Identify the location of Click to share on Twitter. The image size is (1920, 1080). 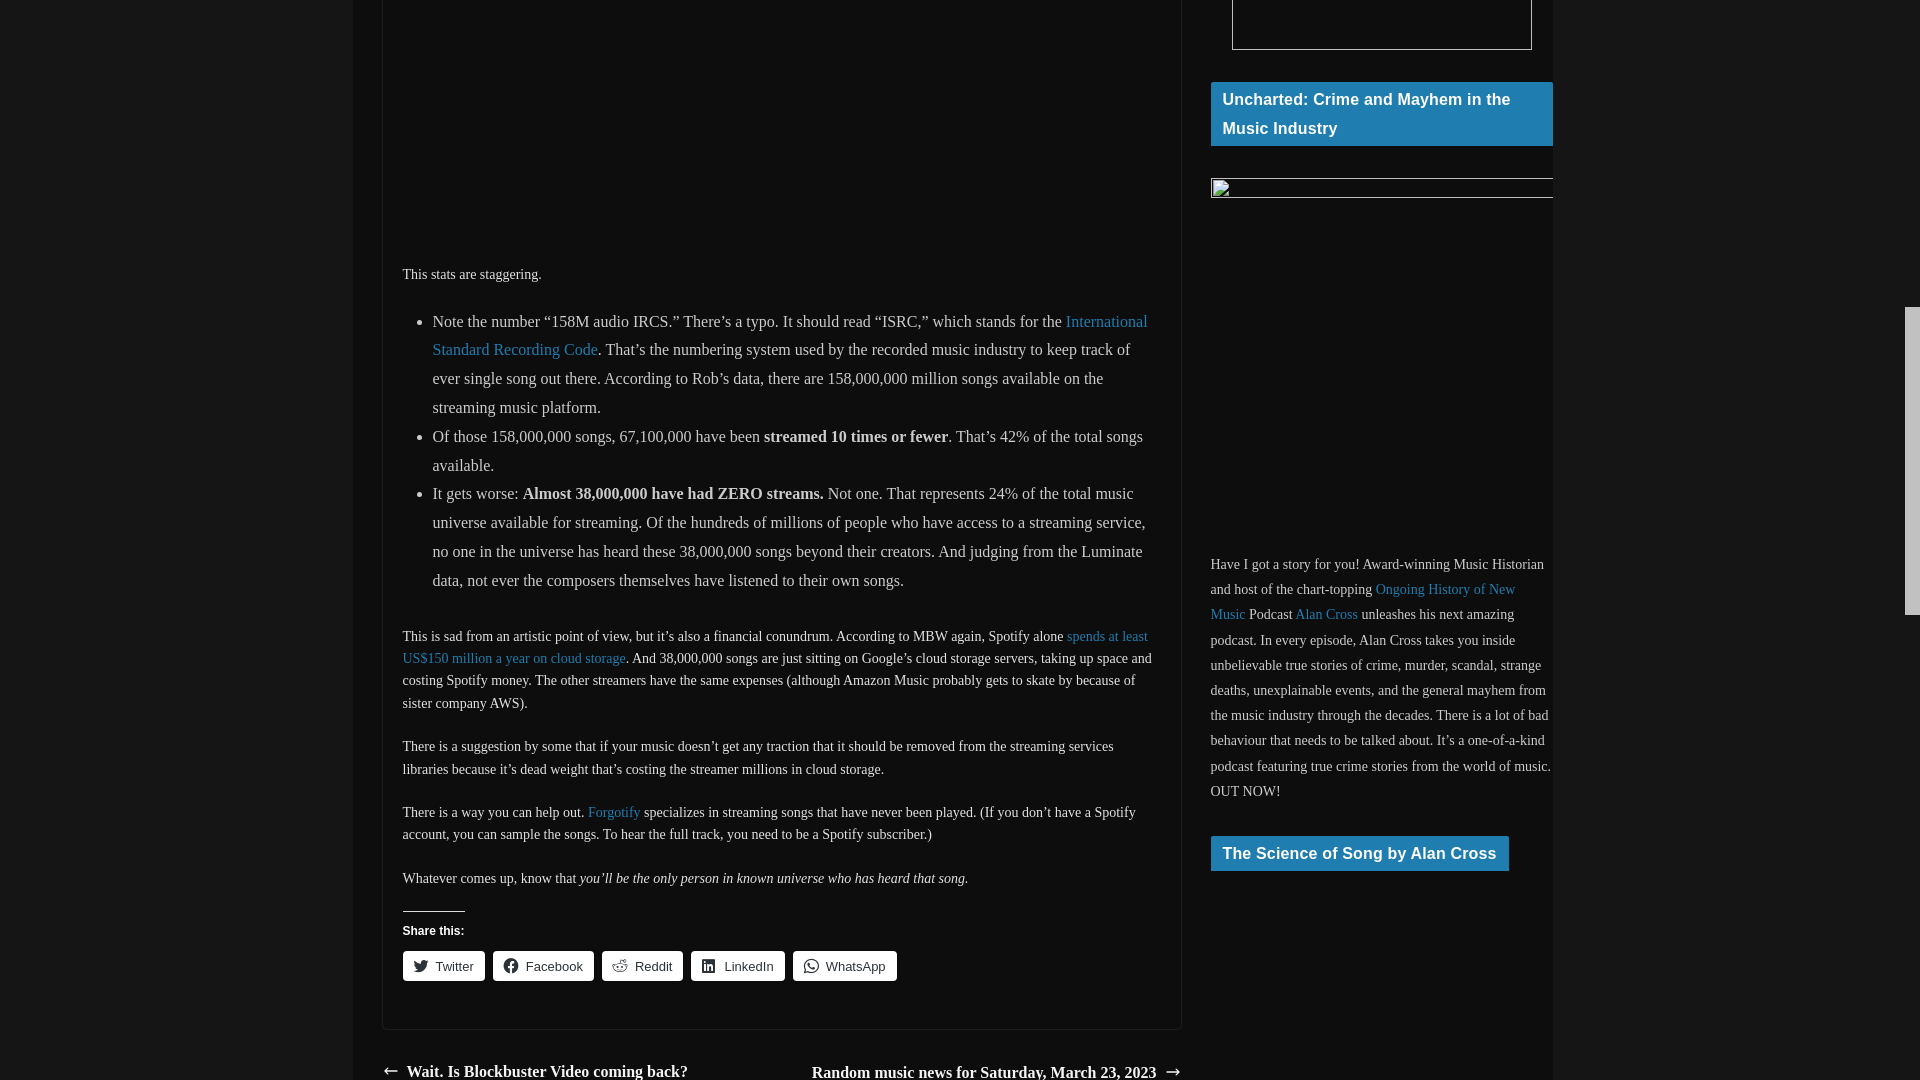
(442, 966).